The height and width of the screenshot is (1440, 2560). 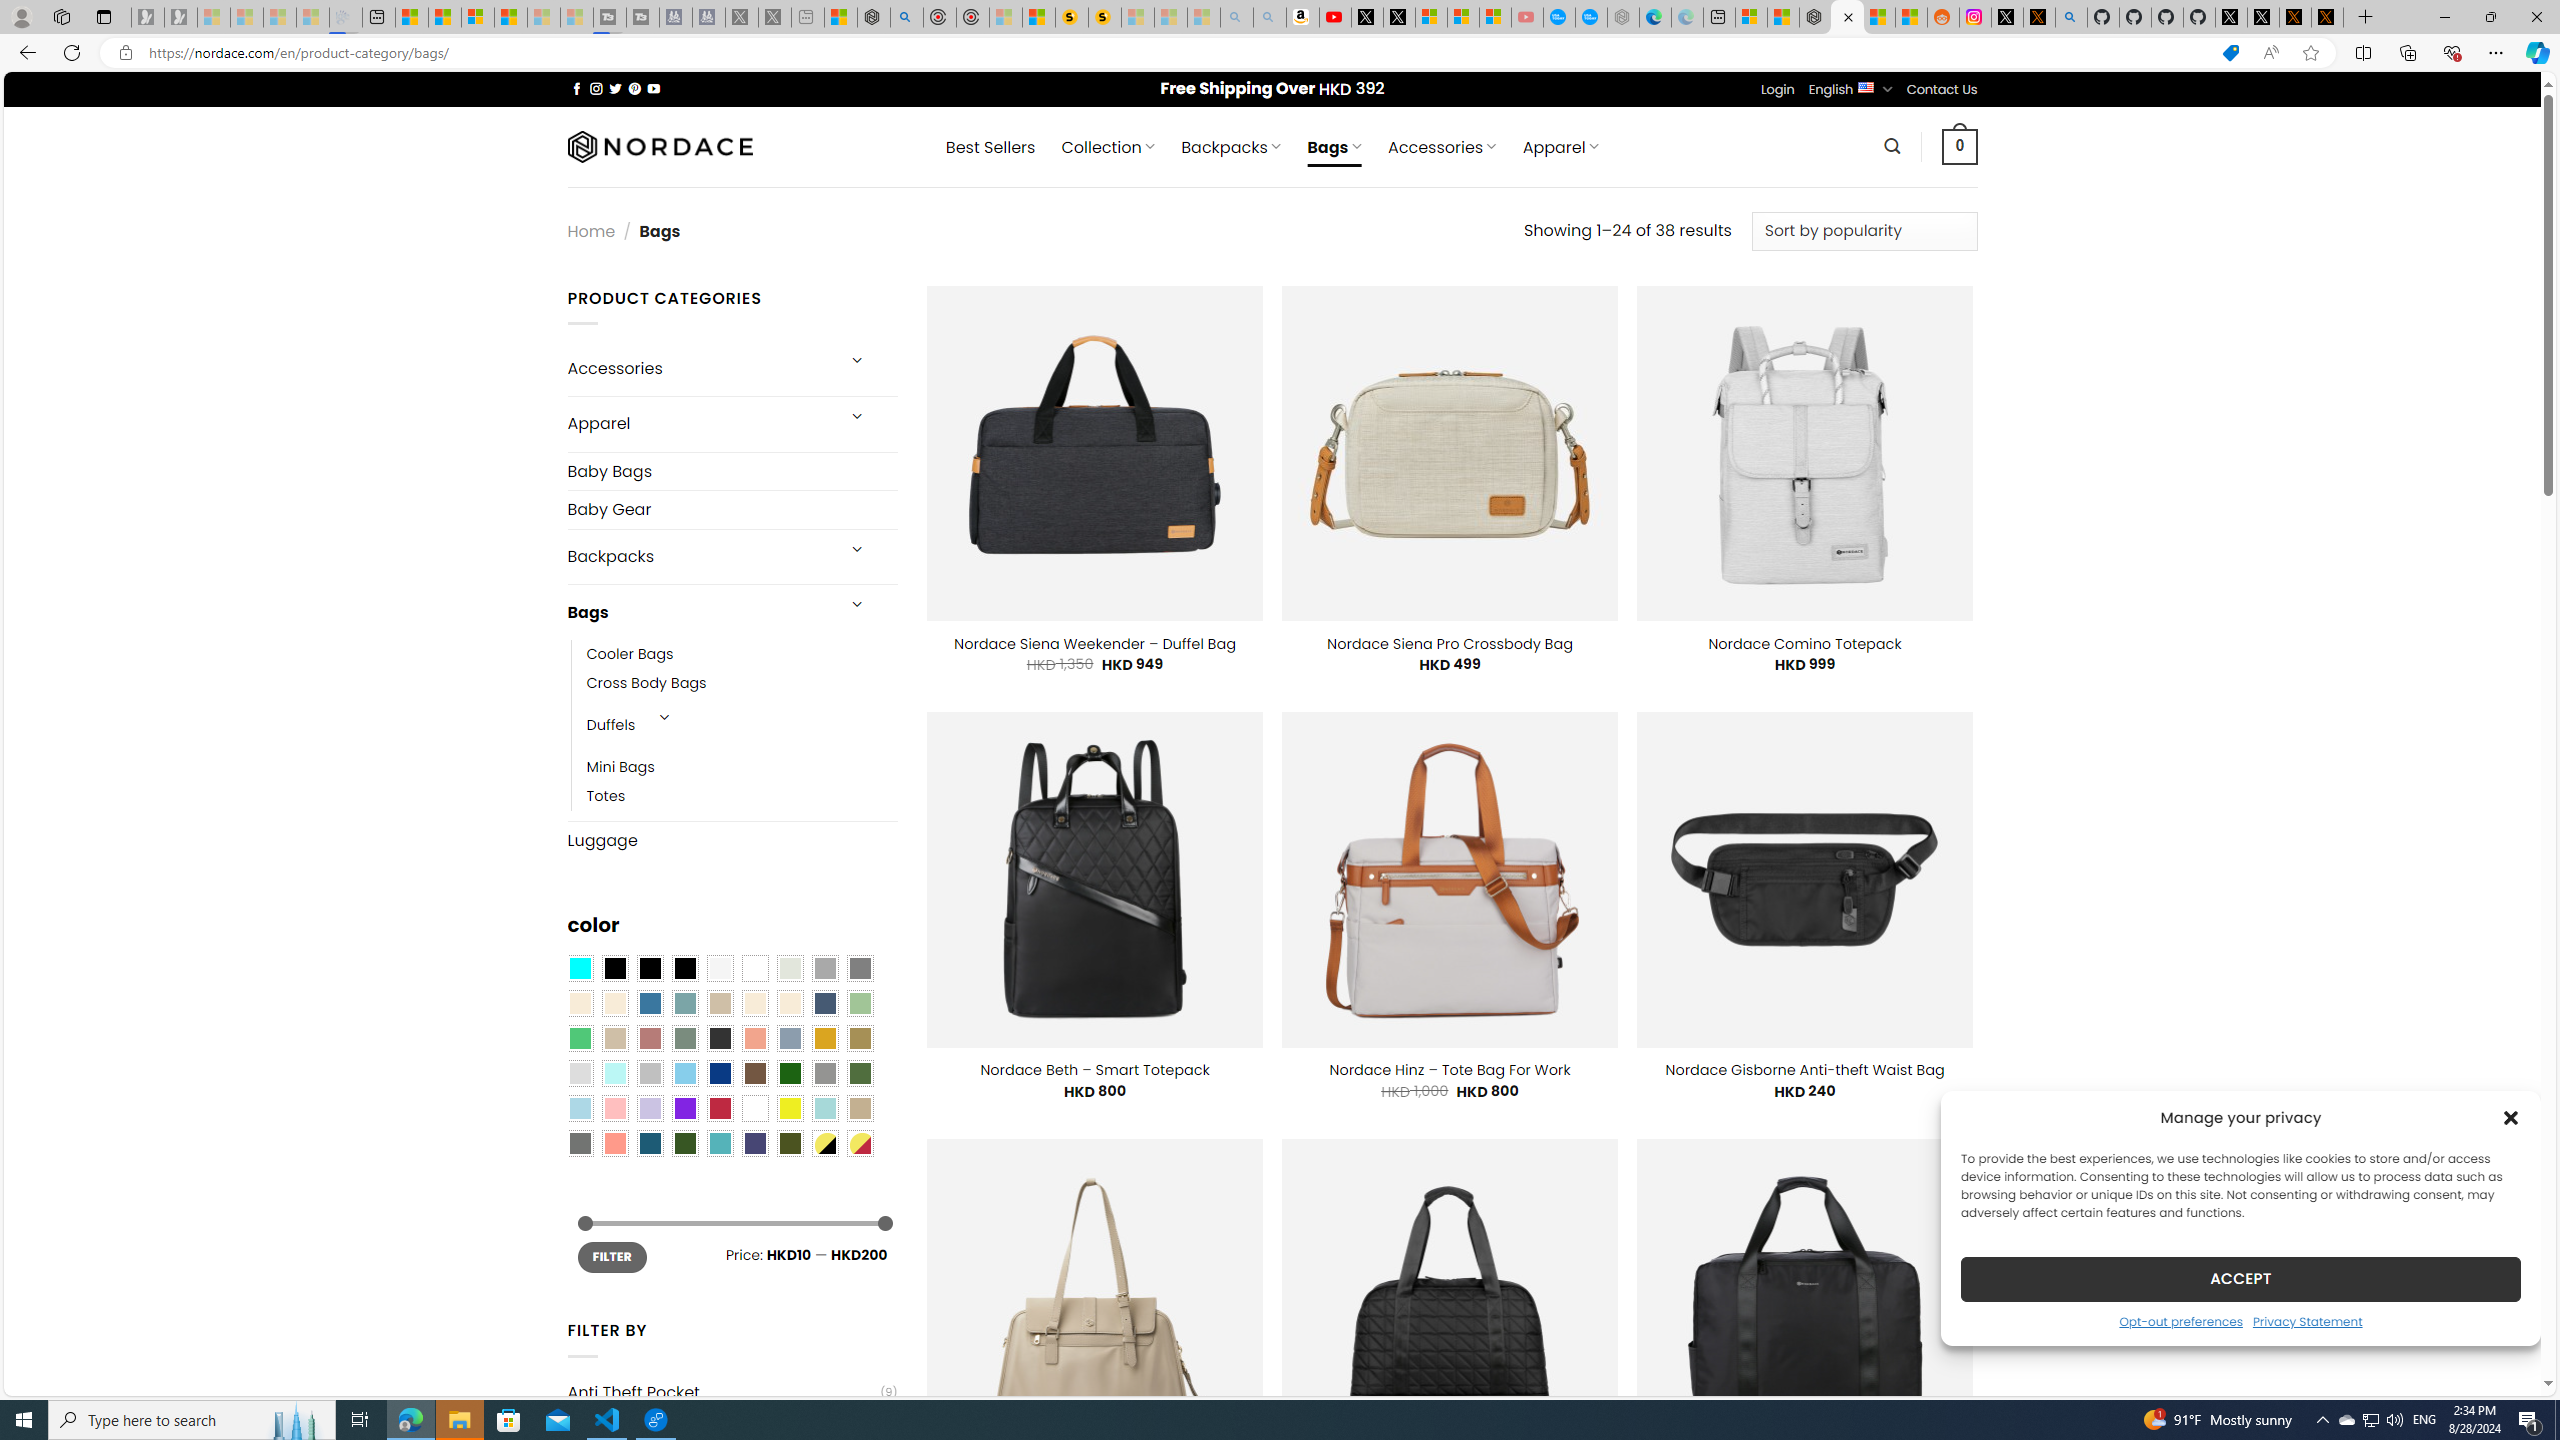 I want to click on Duffels, so click(x=610, y=726).